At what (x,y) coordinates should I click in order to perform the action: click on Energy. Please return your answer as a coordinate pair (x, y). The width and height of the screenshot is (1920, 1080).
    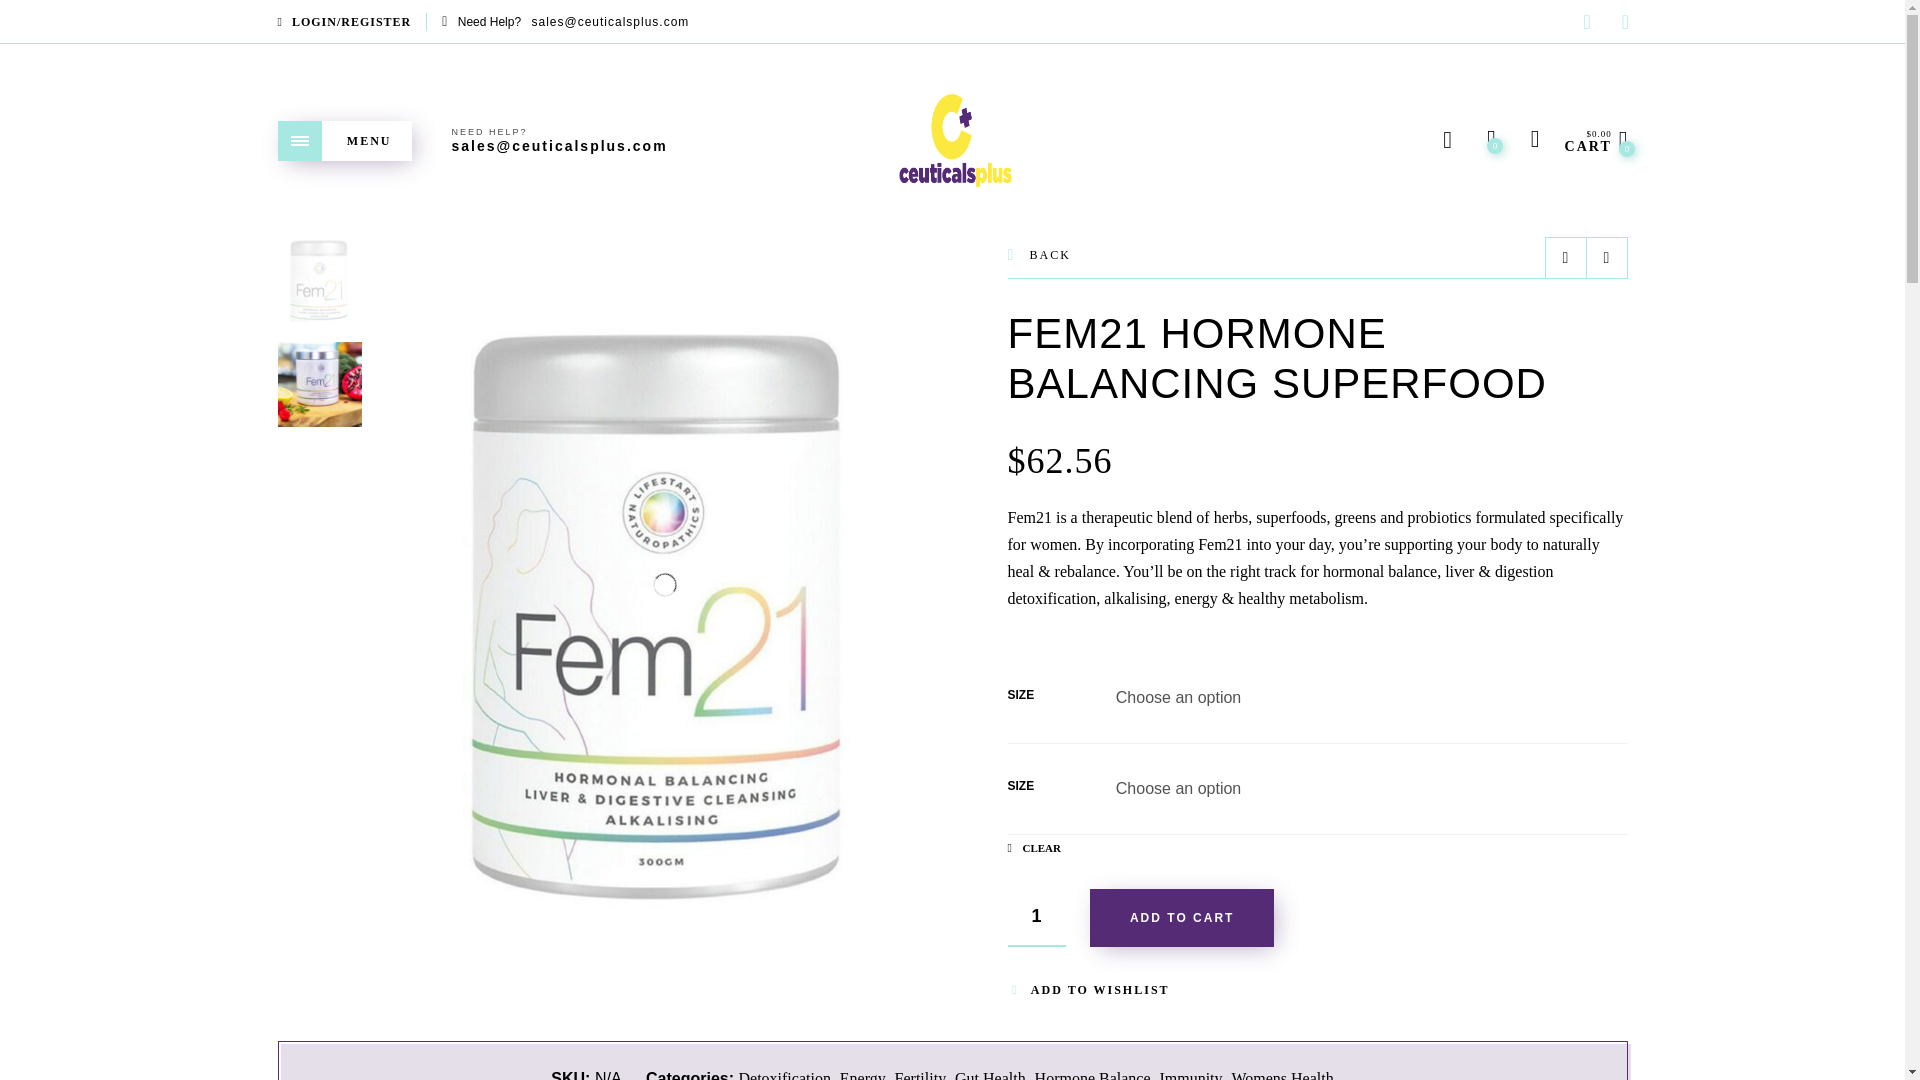
    Looking at the image, I should click on (862, 1075).